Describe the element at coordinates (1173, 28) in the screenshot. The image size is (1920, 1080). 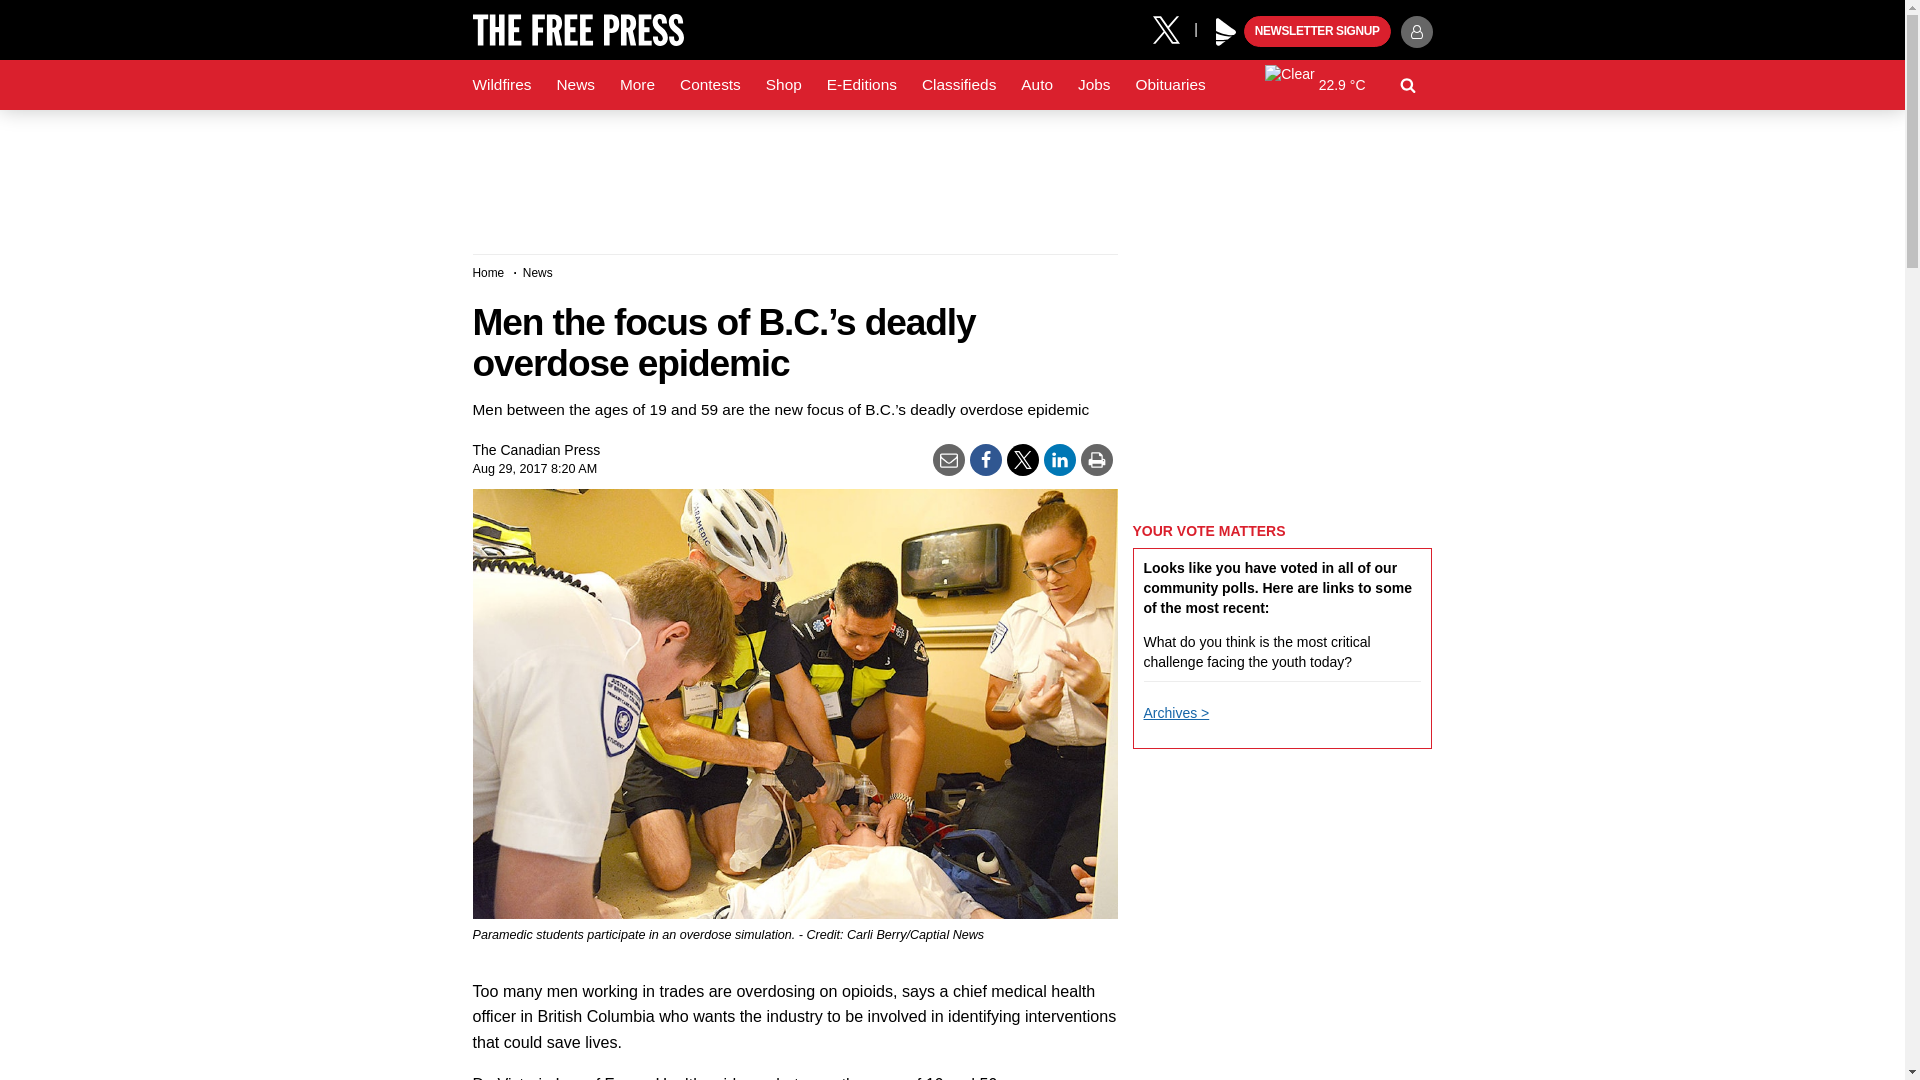
I see `X` at that location.